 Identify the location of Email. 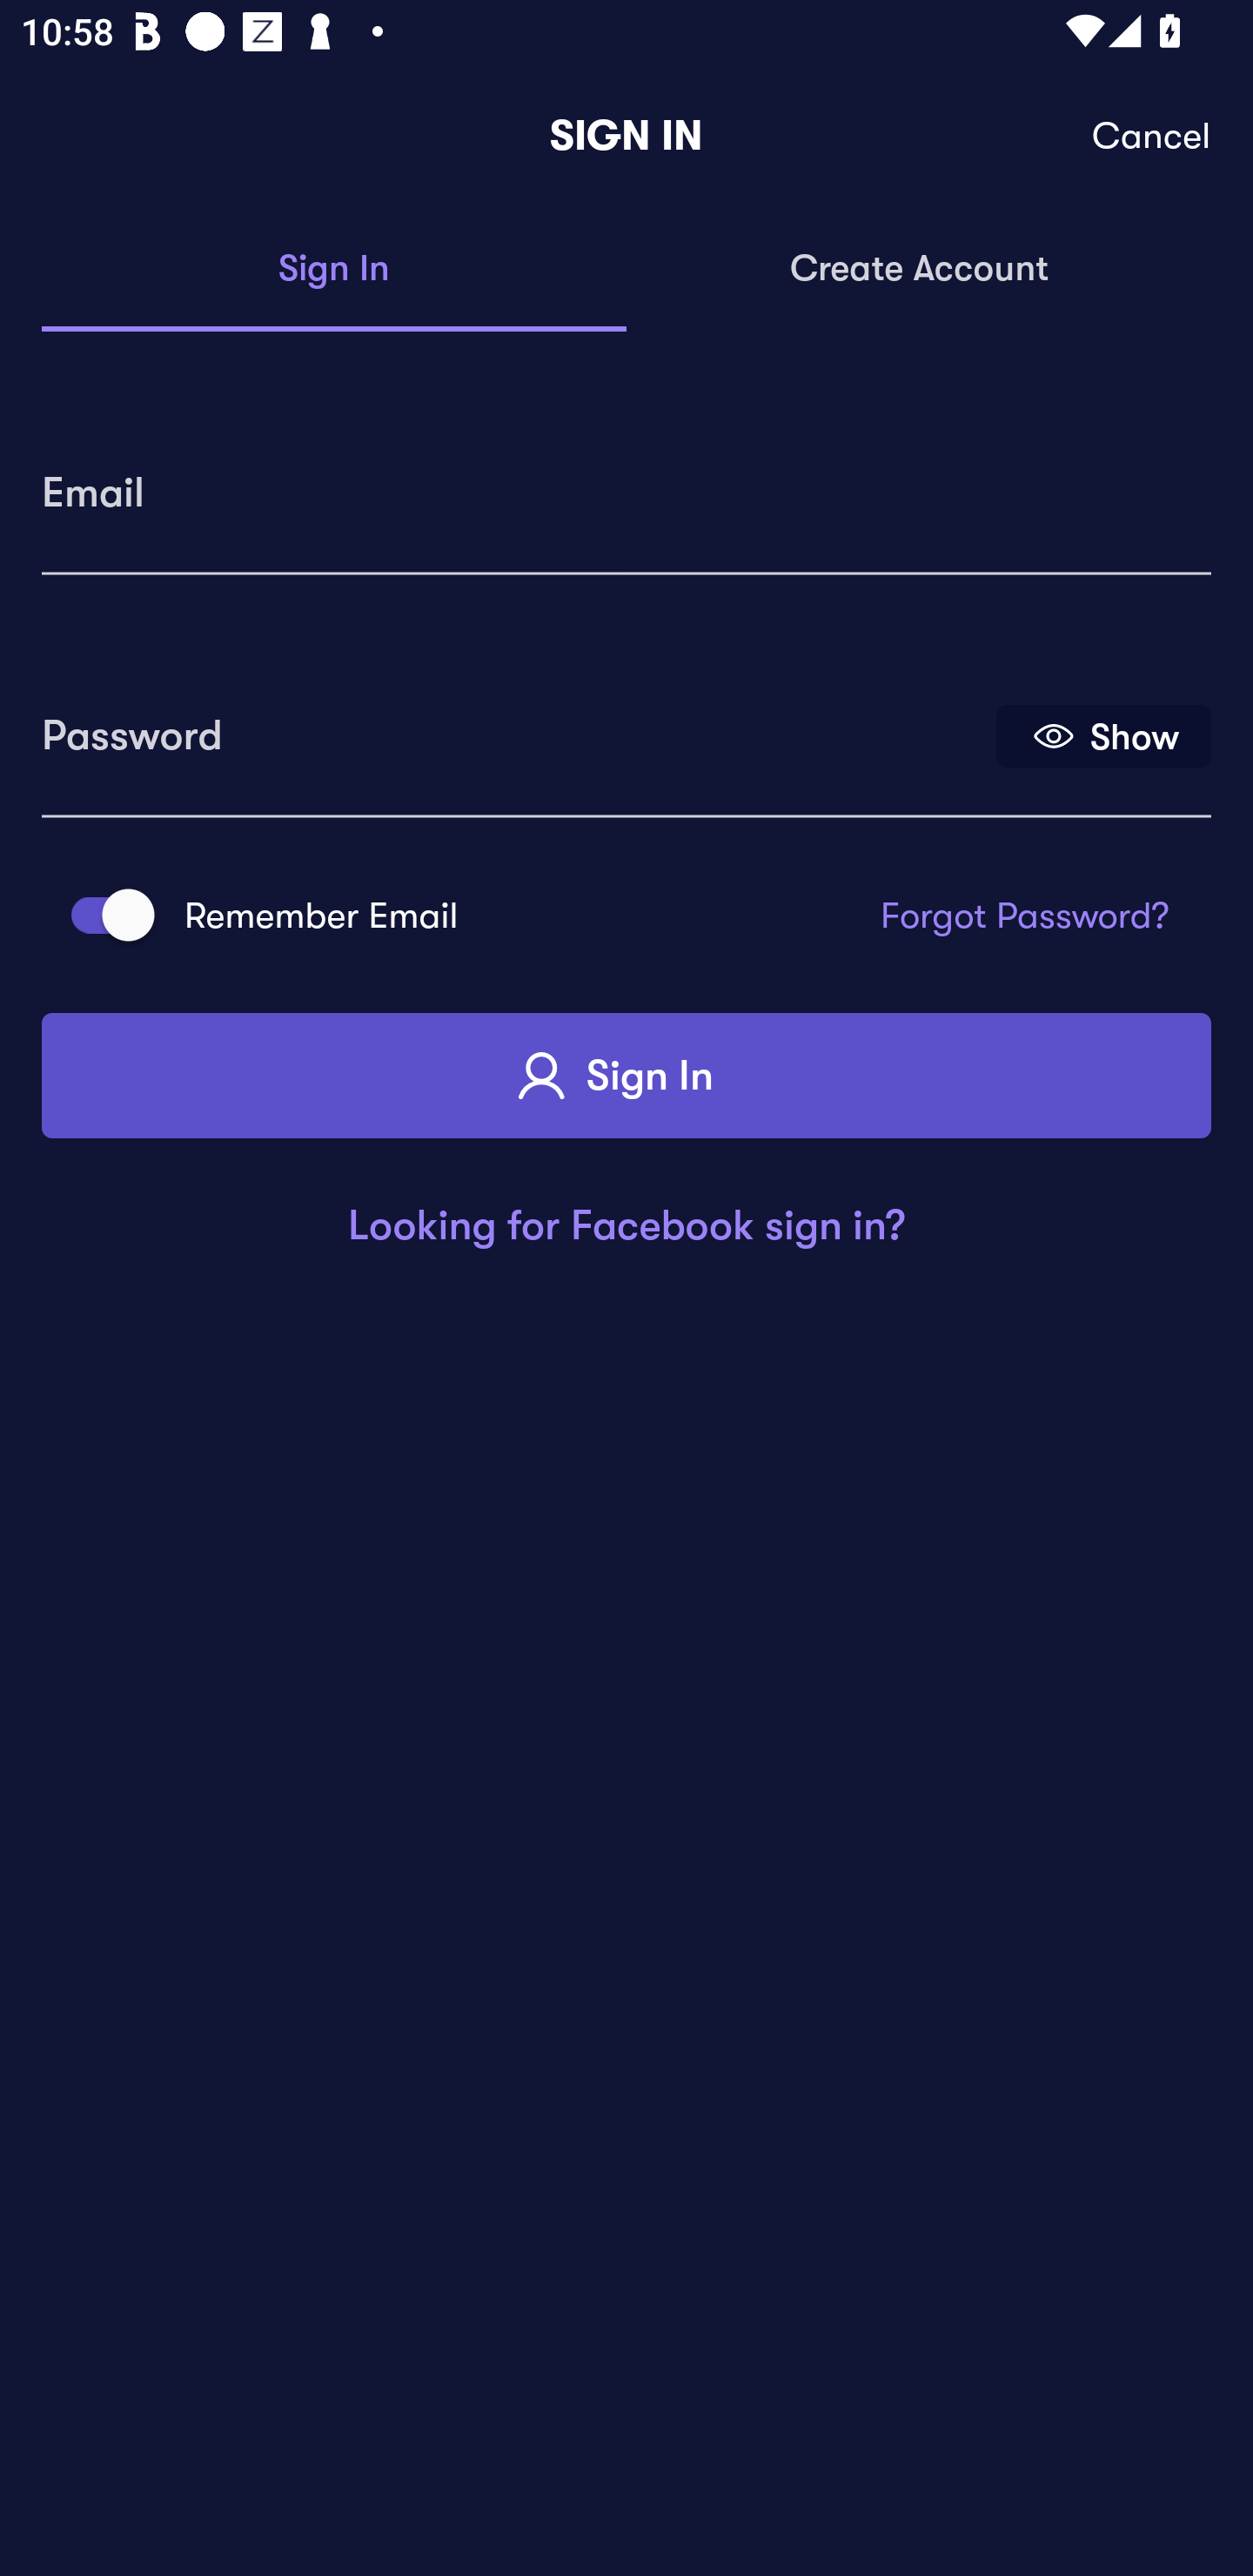
(626, 482).